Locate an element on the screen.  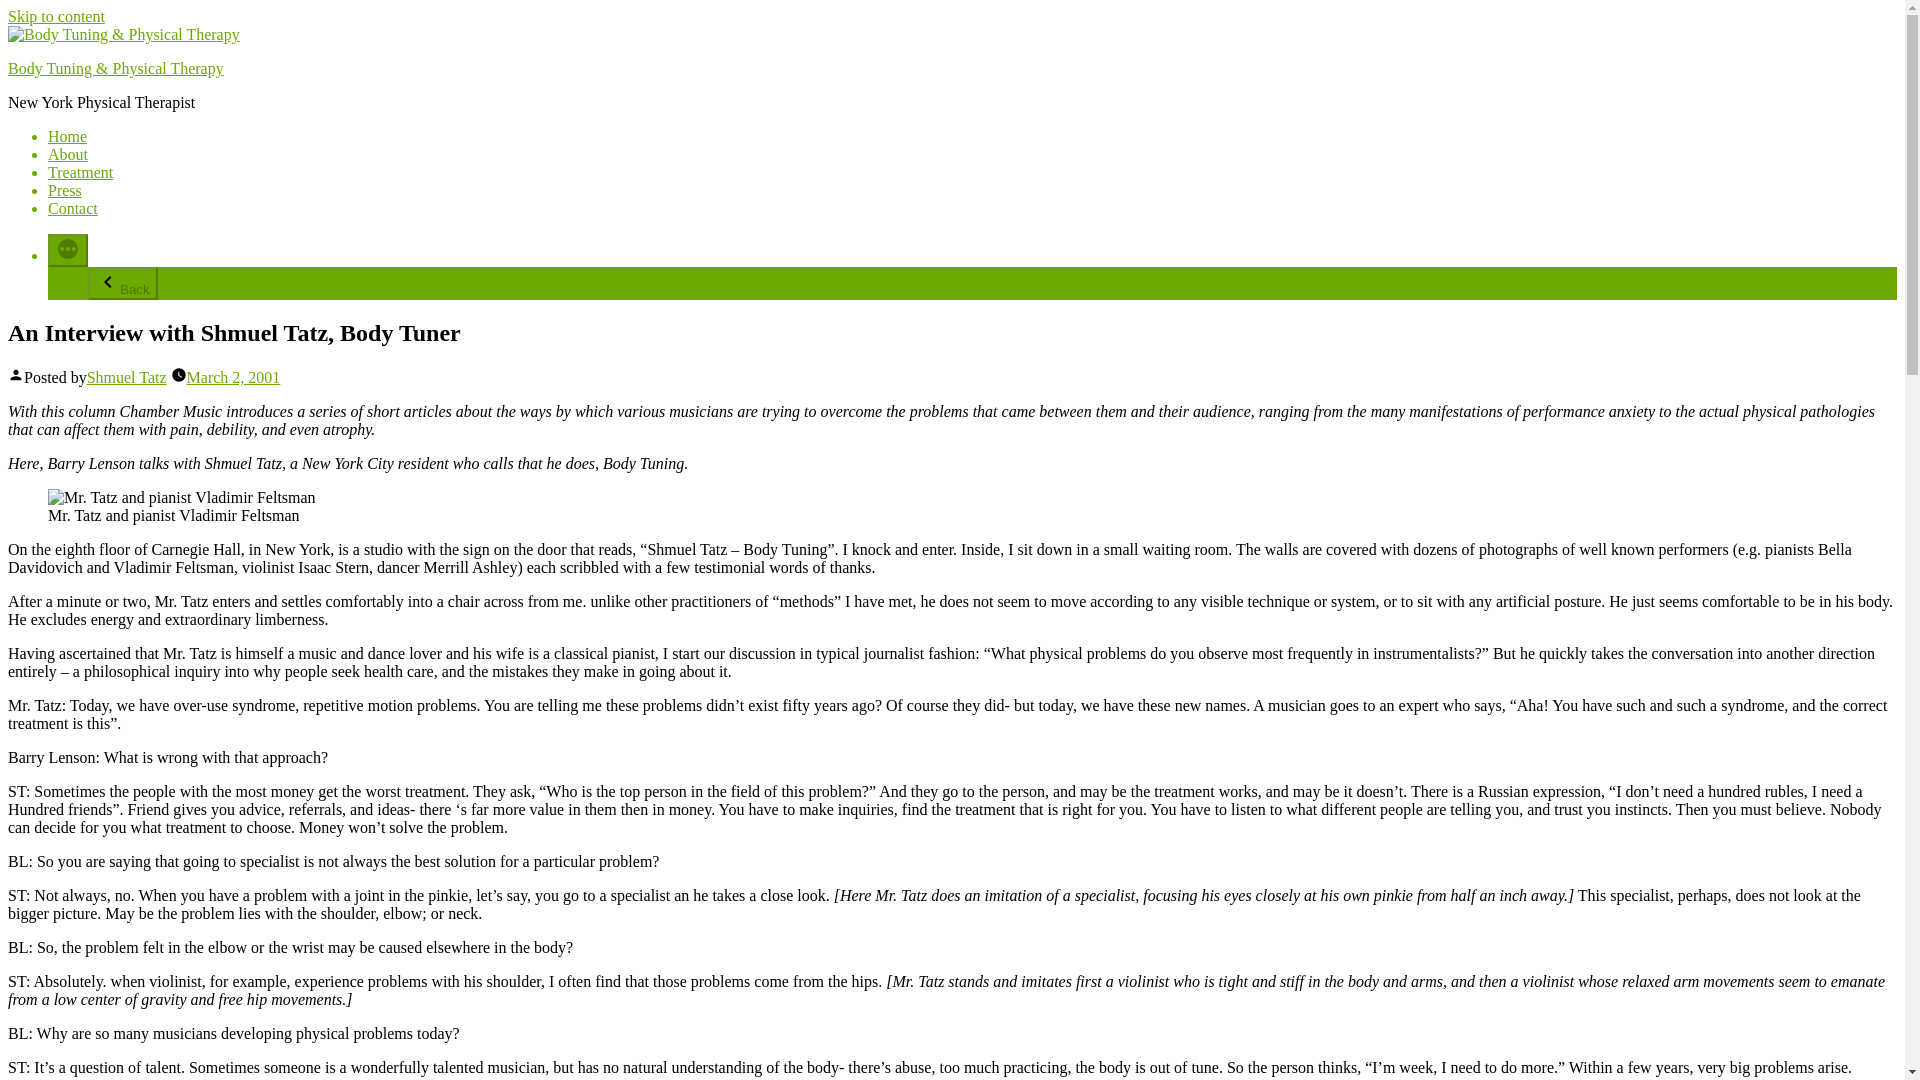
Back is located at coordinates (122, 283).